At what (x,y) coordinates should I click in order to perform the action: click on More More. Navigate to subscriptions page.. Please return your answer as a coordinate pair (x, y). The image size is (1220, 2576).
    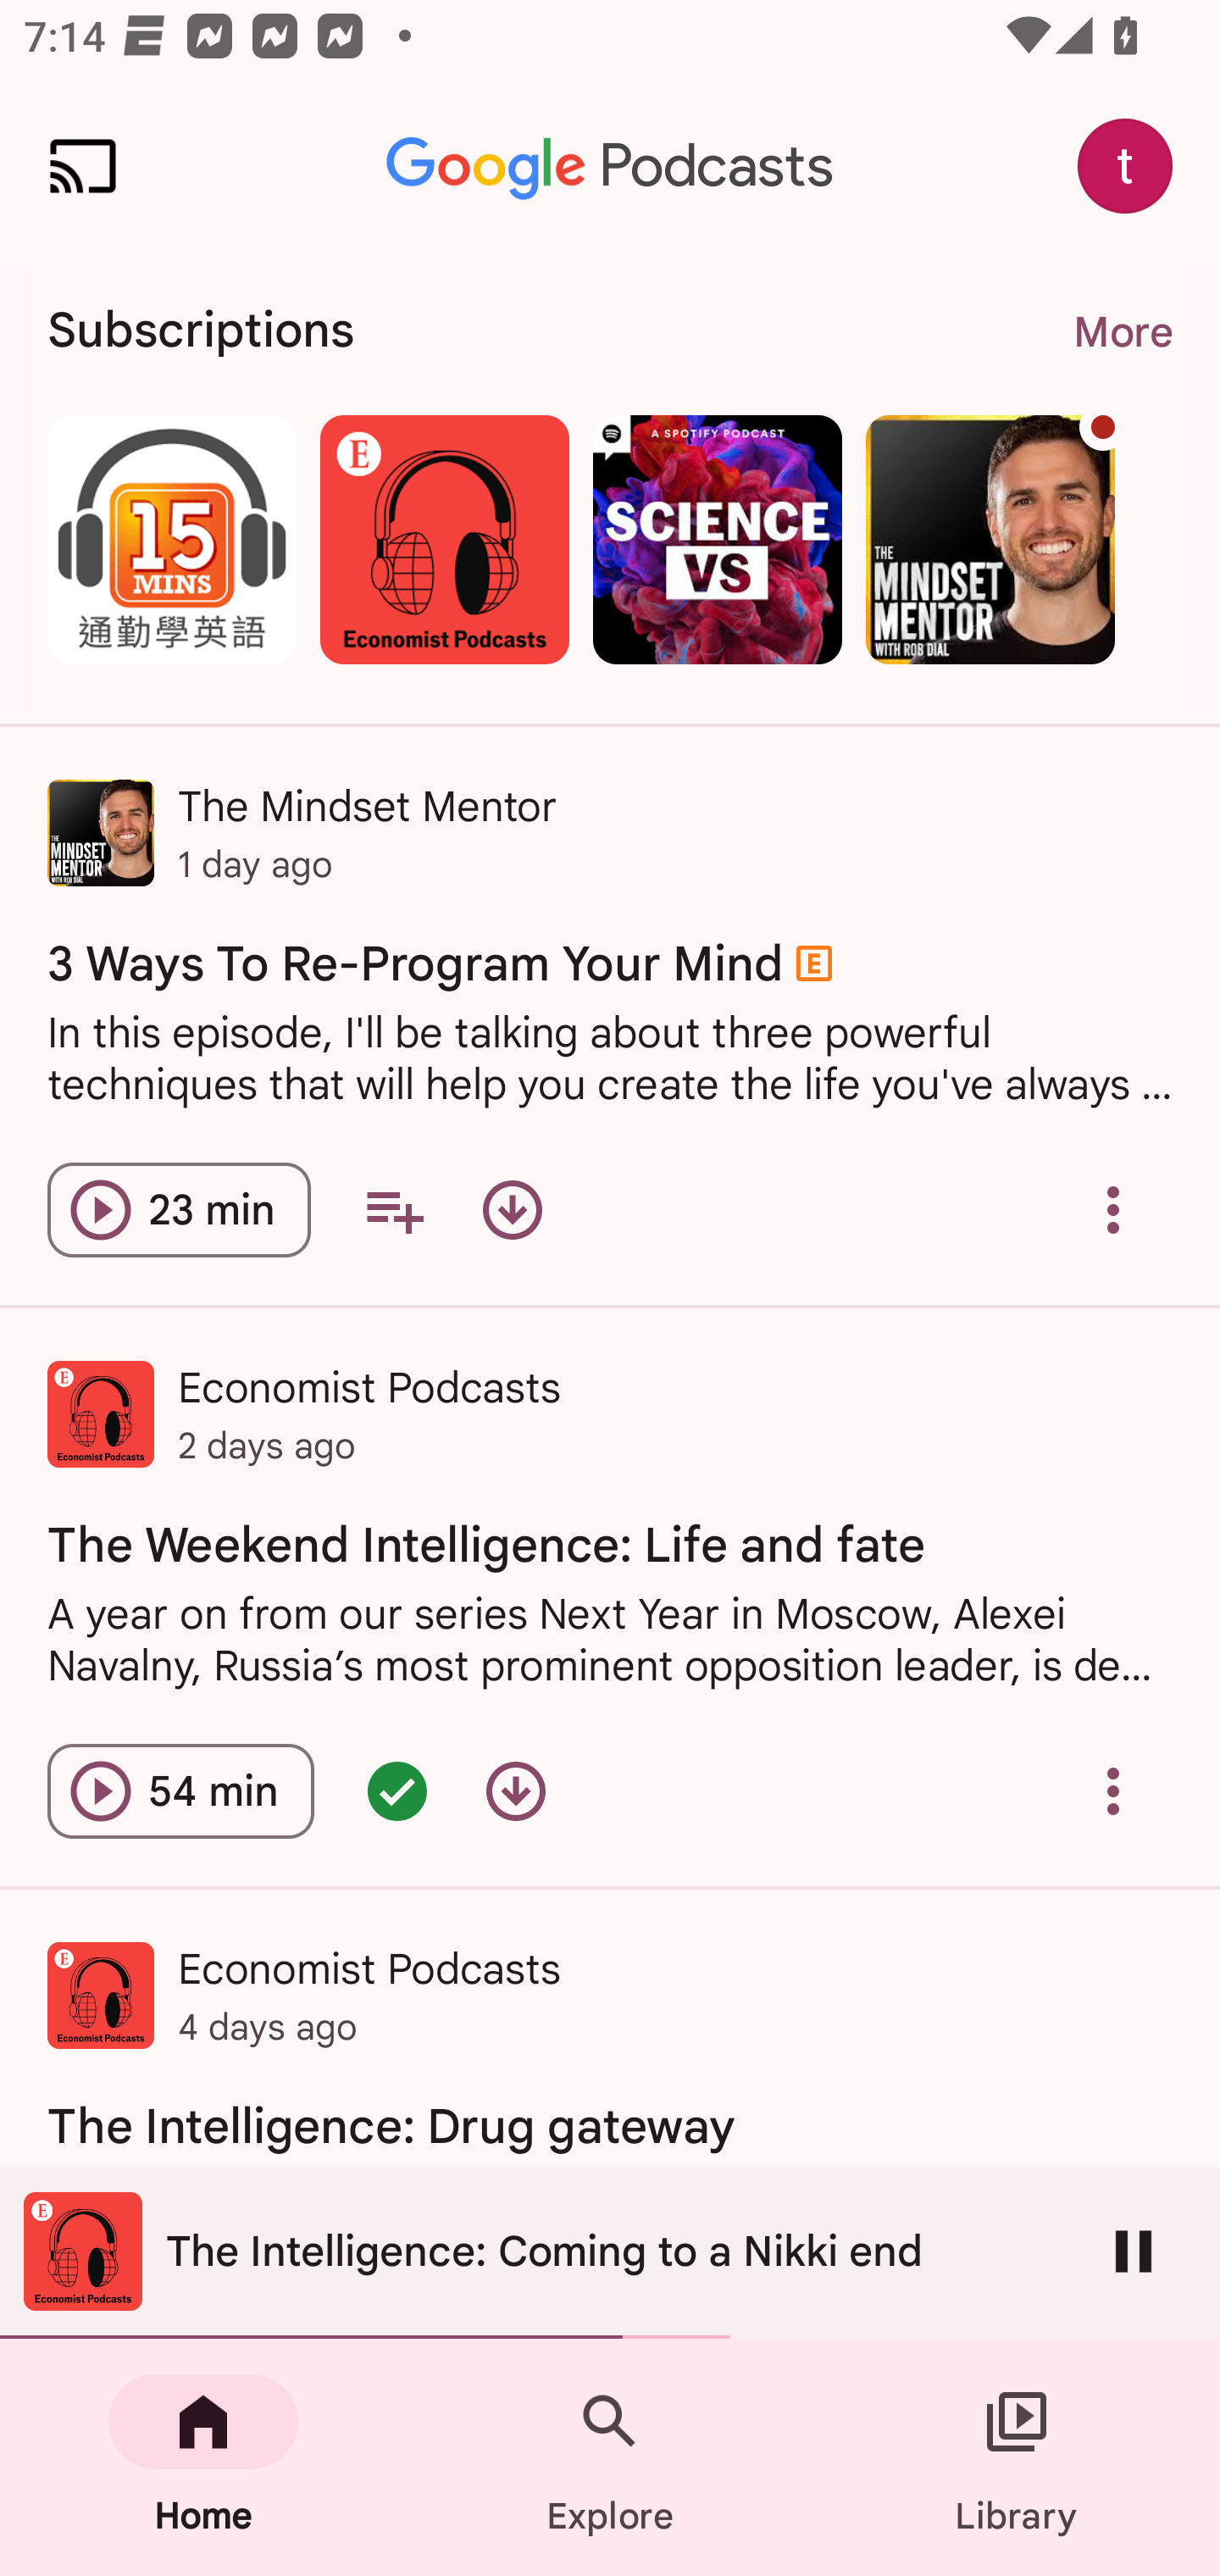
    Looking at the image, I should click on (1122, 332).